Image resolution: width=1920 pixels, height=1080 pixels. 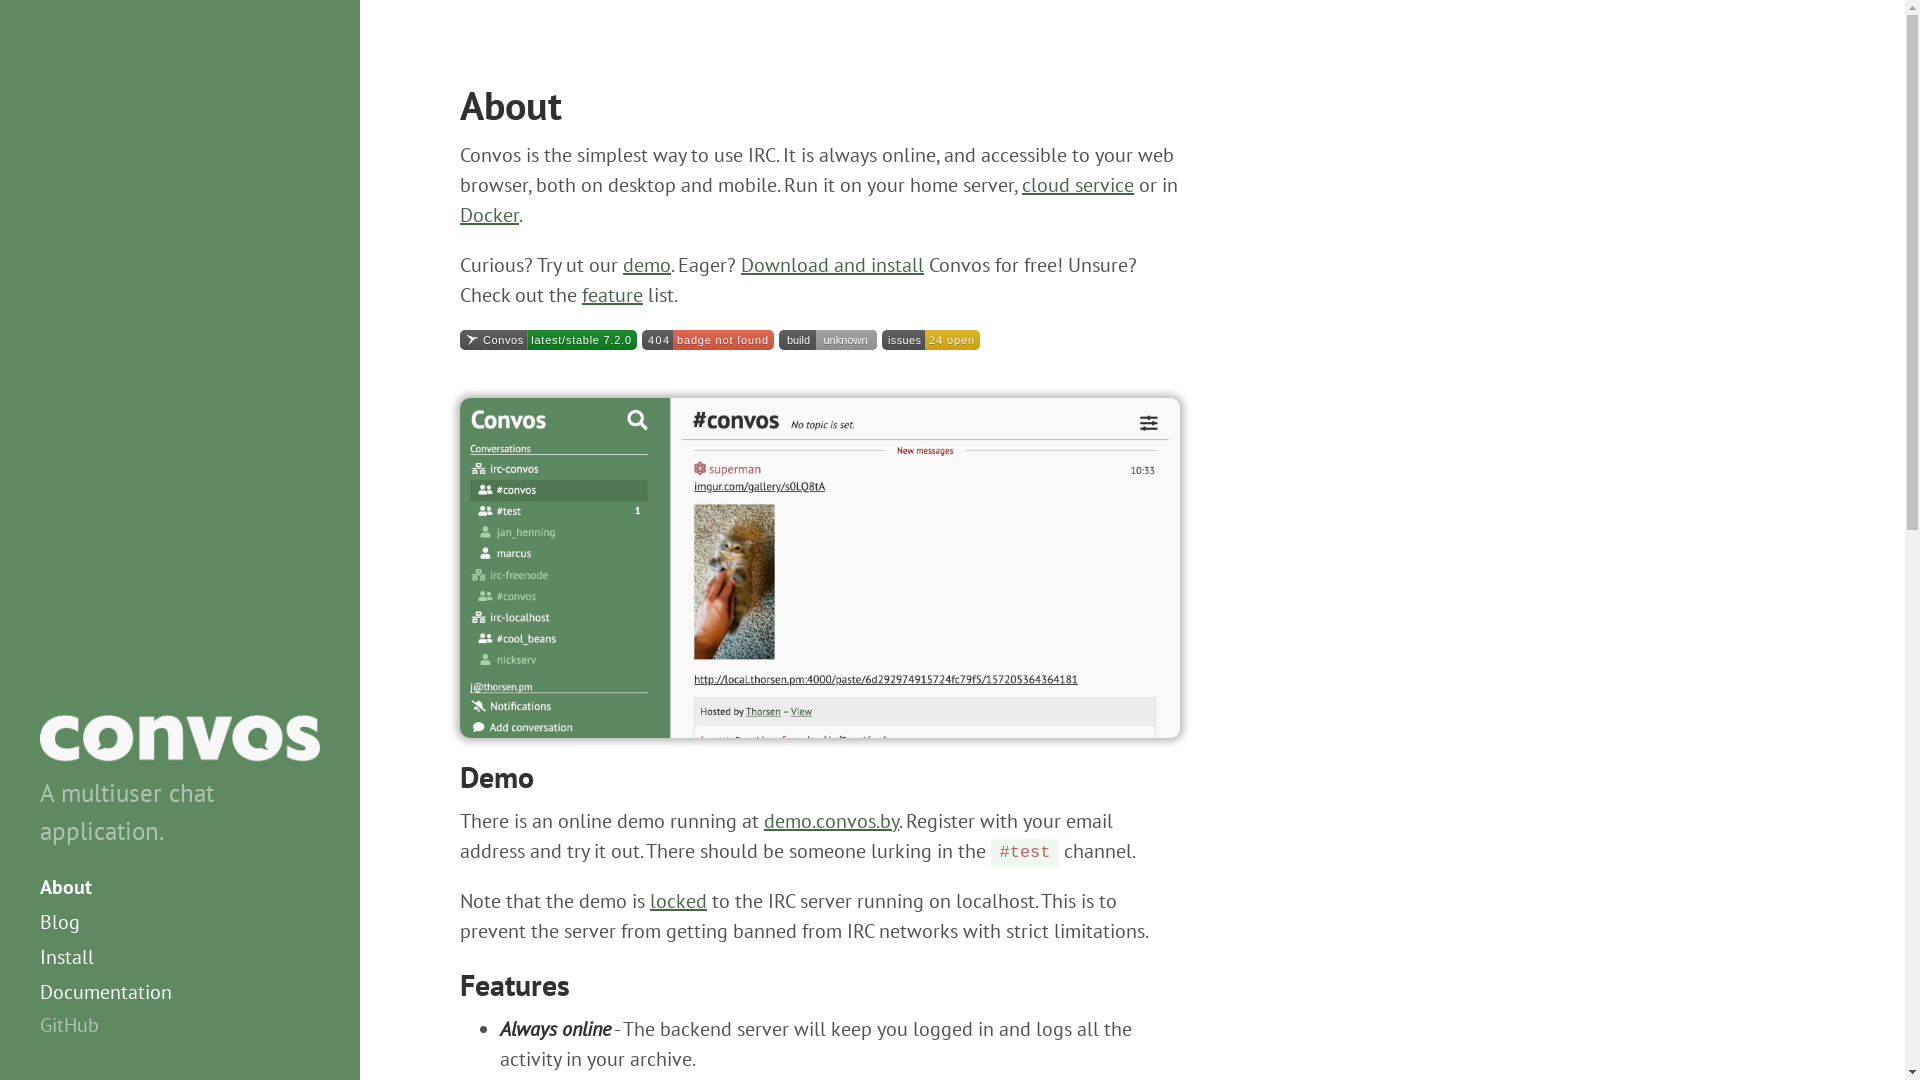 What do you see at coordinates (178, 992) in the screenshot?
I see `Documentation` at bounding box center [178, 992].